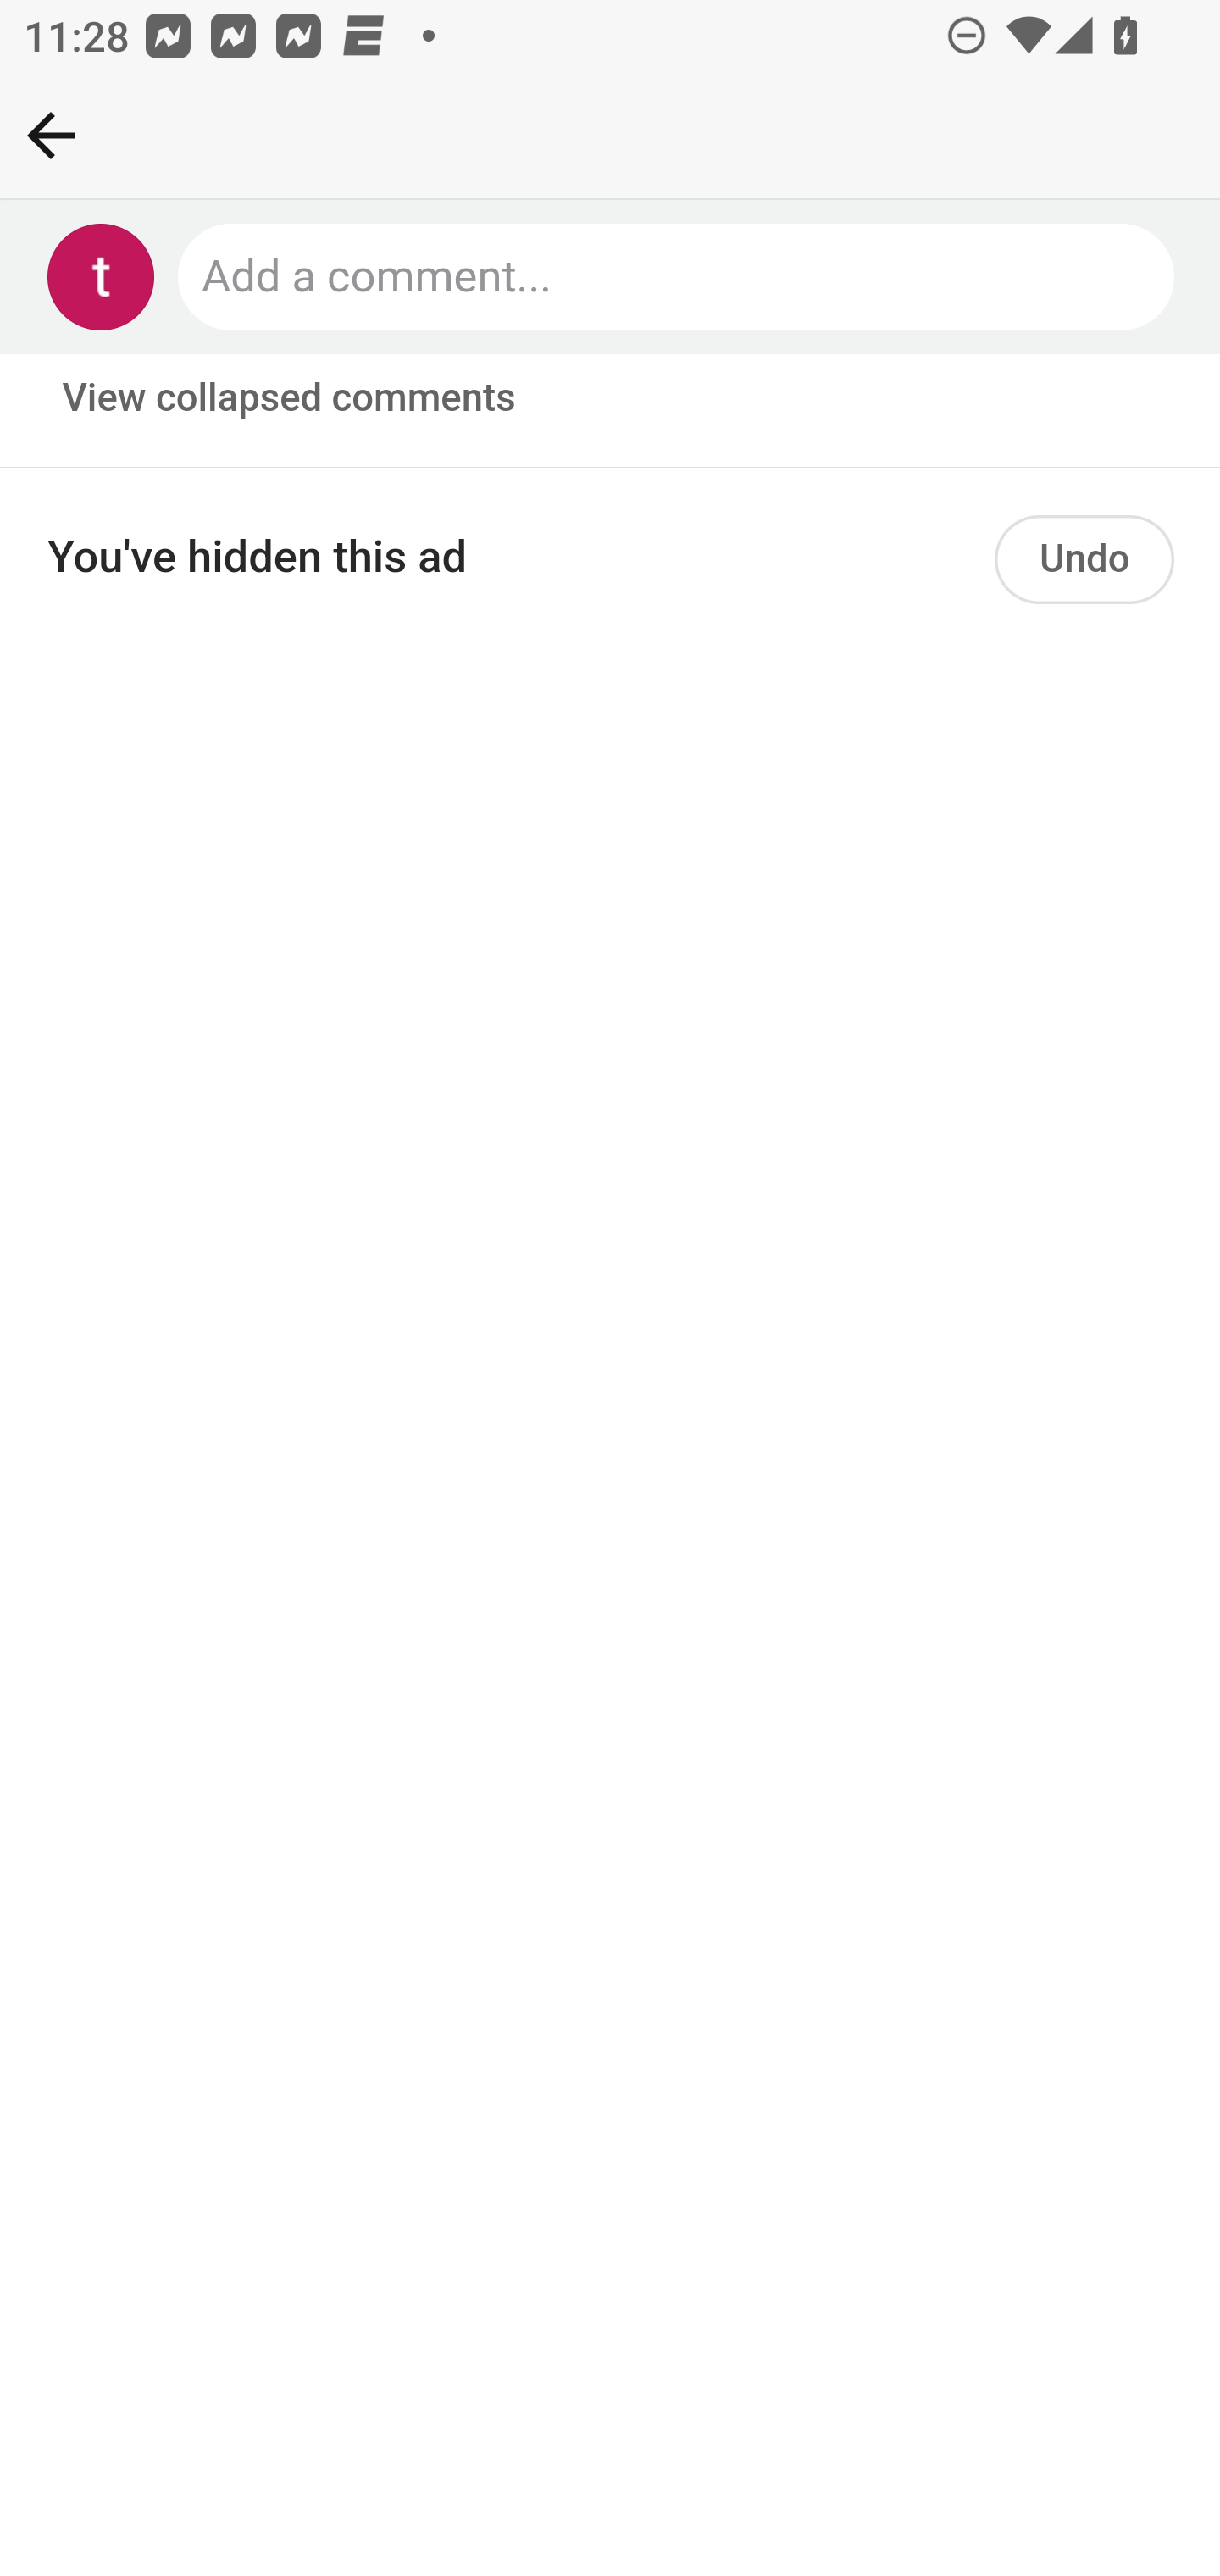 Image resolution: width=1220 pixels, height=2576 pixels. Describe the element at coordinates (1084, 564) in the screenshot. I see `Undo` at that location.